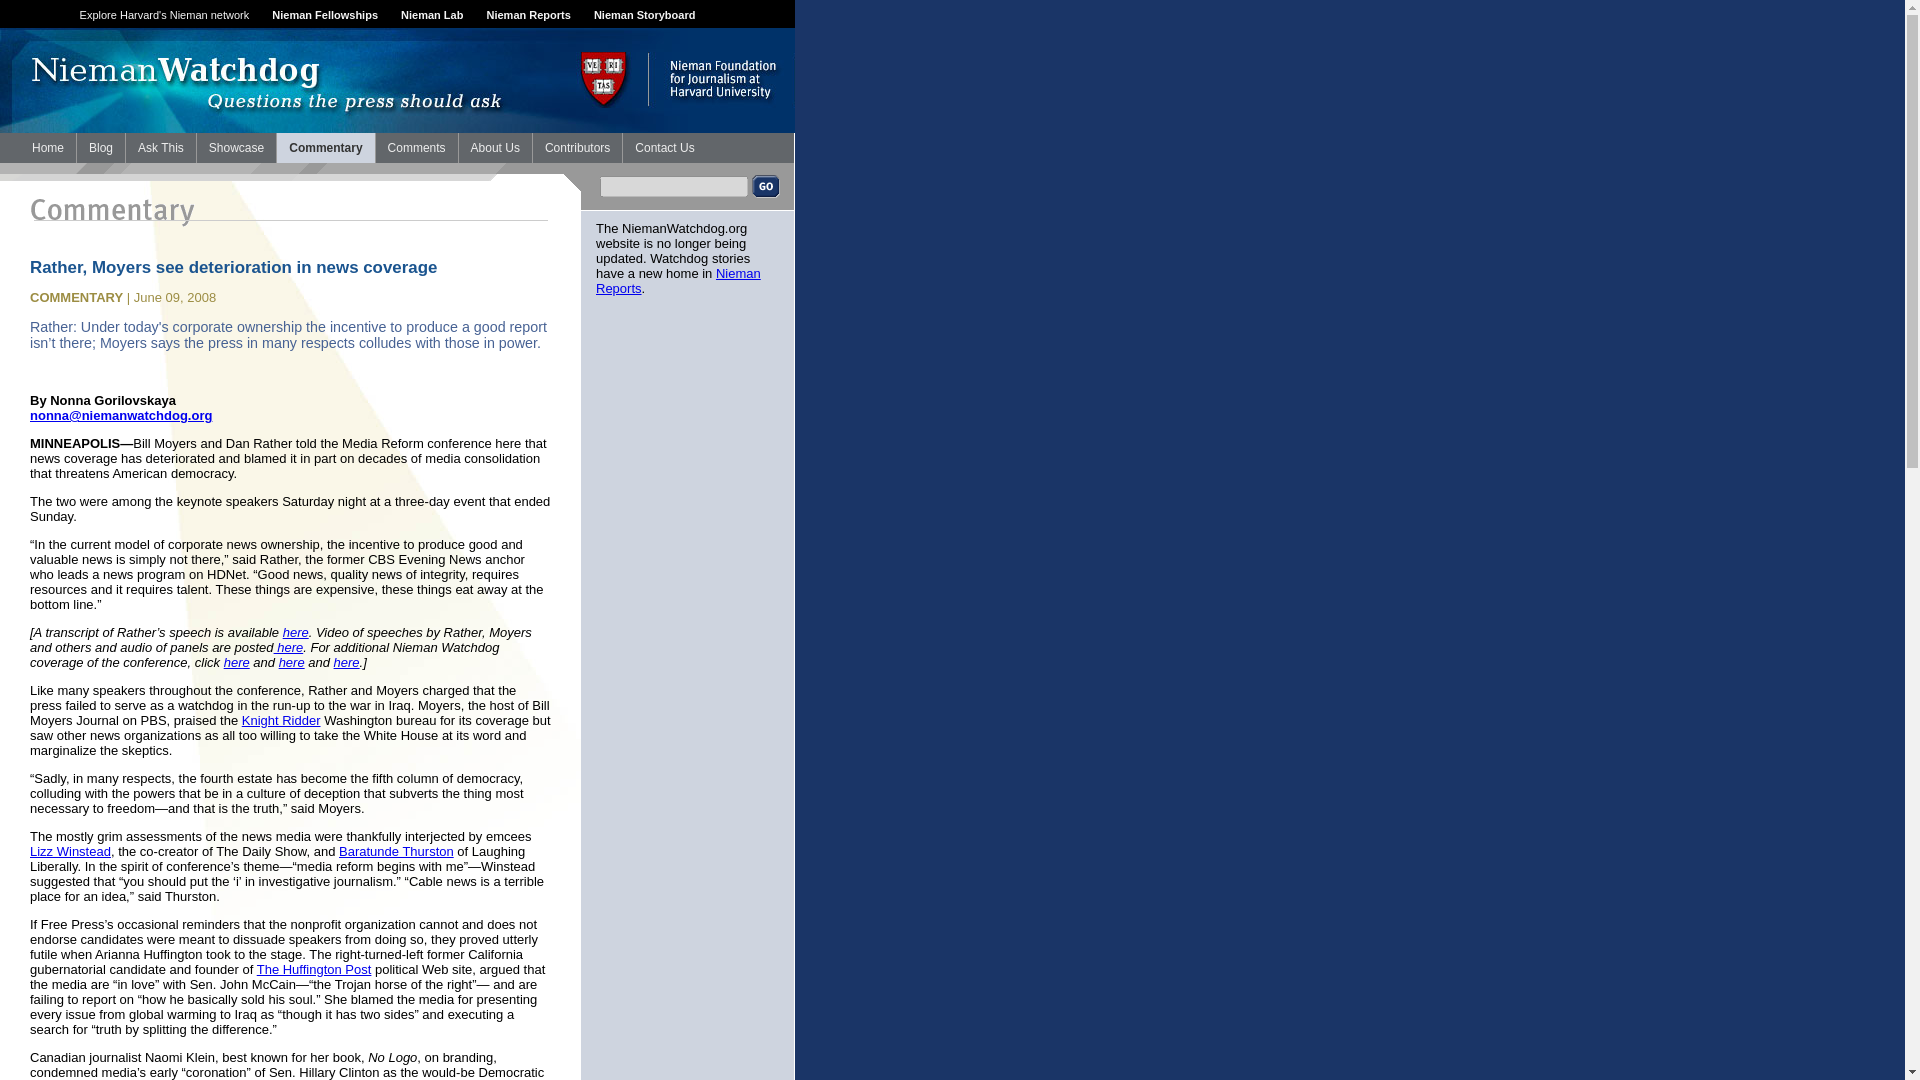  What do you see at coordinates (664, 148) in the screenshot?
I see `Contact Us` at bounding box center [664, 148].